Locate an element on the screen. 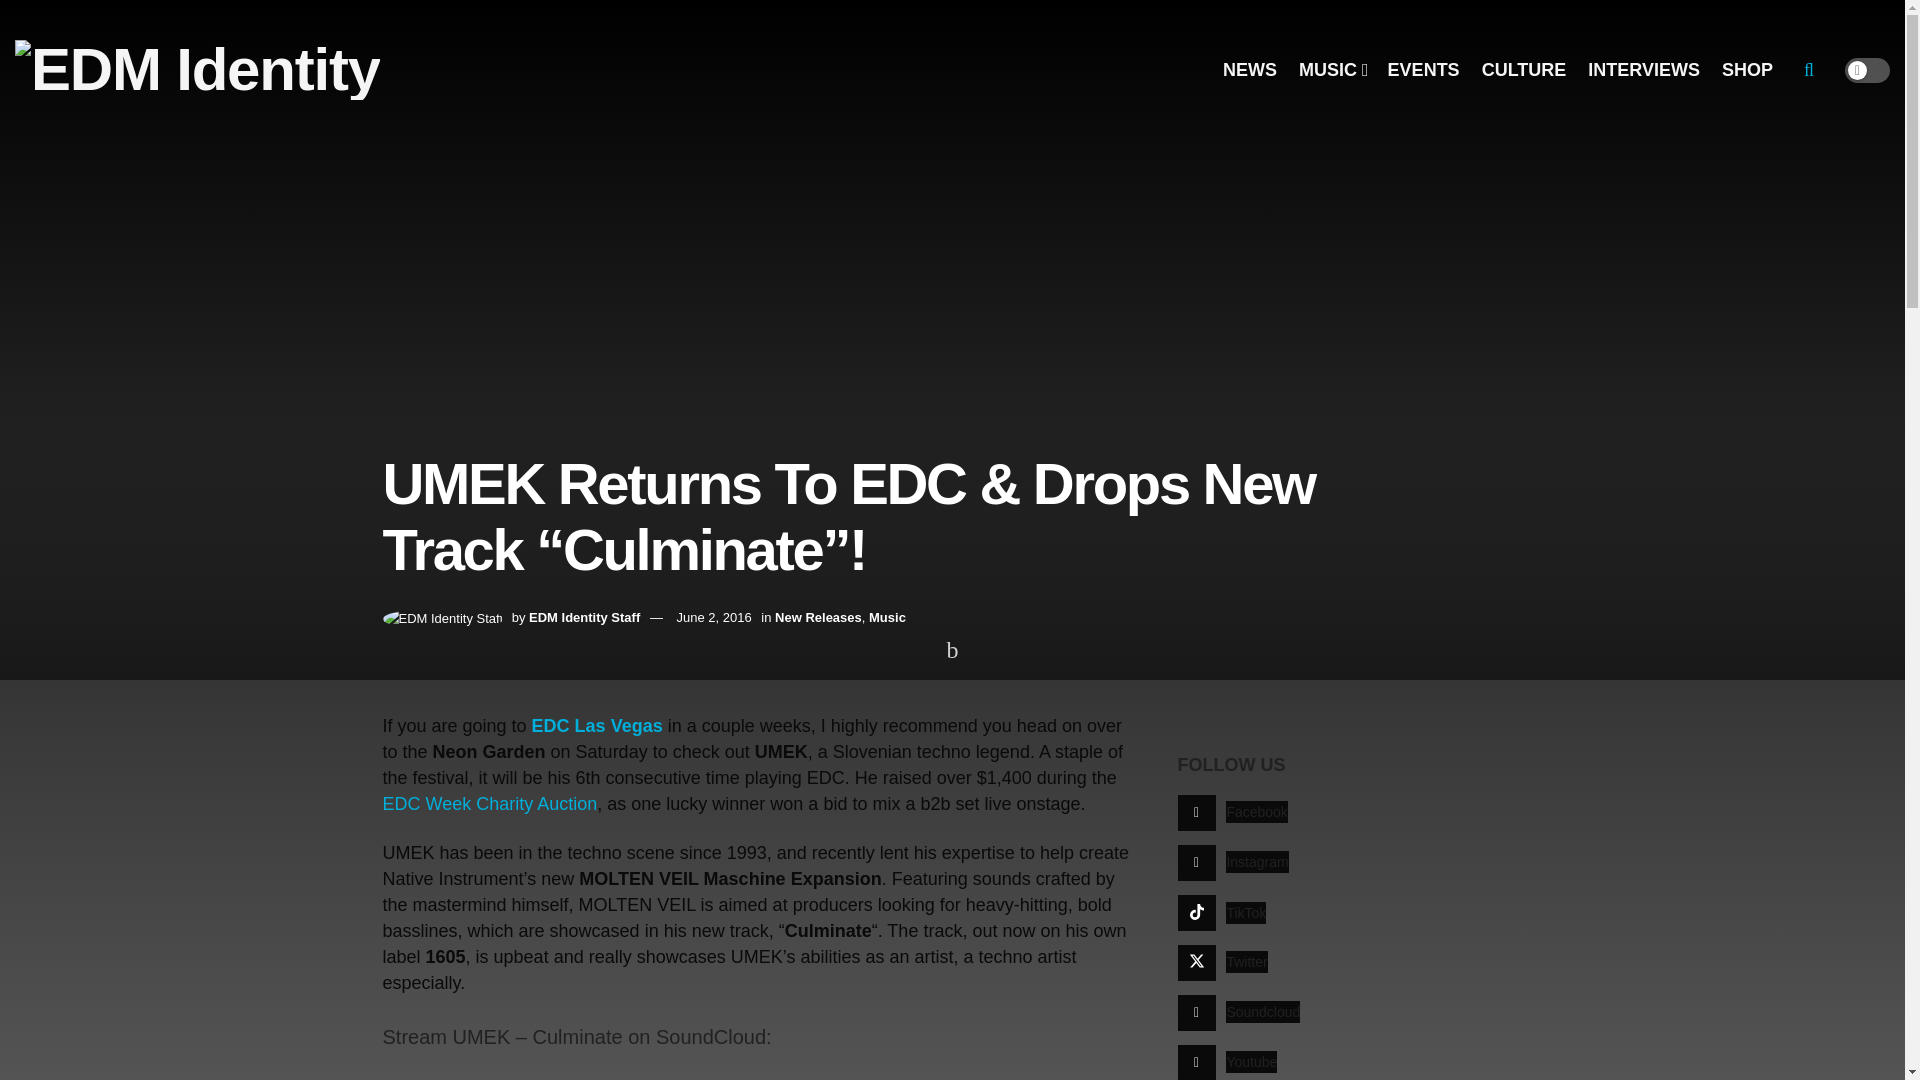 Image resolution: width=1920 pixels, height=1080 pixels. EDC Week Charity Auction is located at coordinates (490, 804).